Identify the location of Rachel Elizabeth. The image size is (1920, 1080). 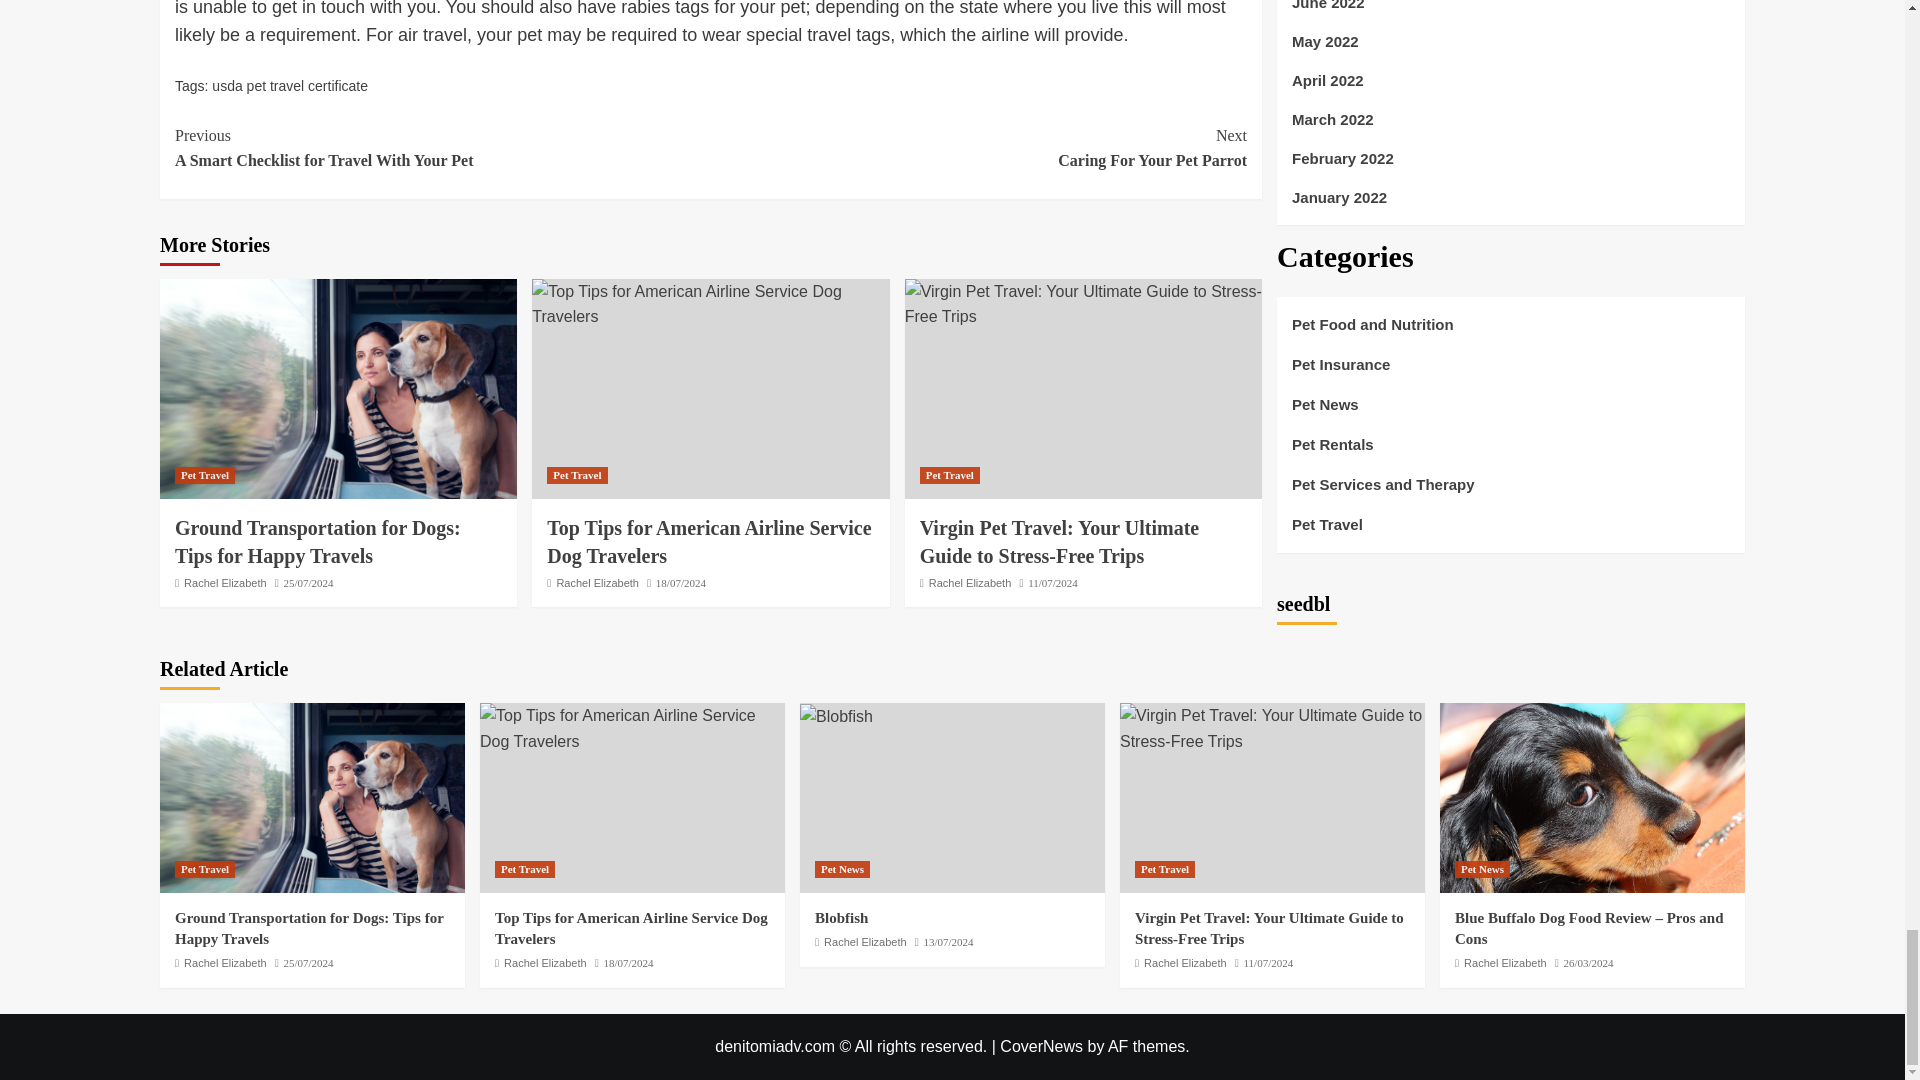
(598, 582).